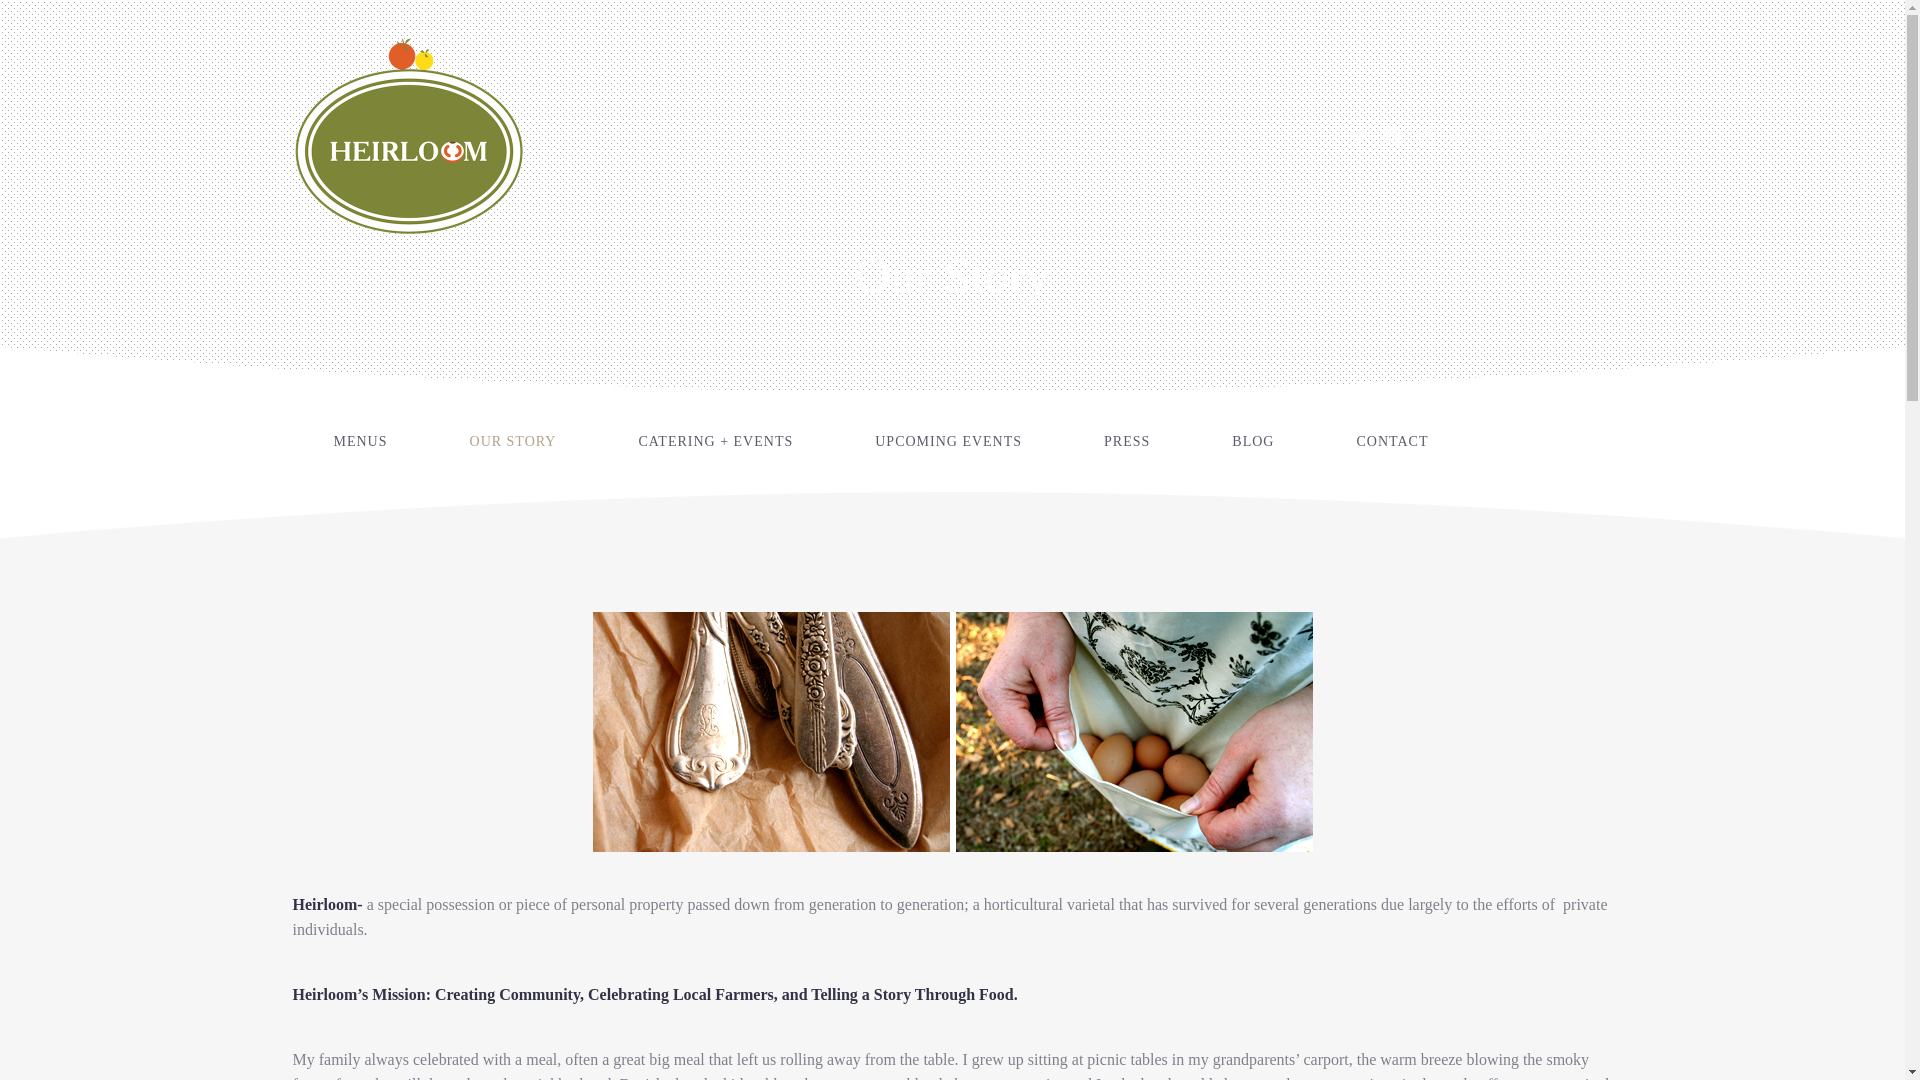 This screenshot has height=1080, width=1920. Describe the element at coordinates (1460, 136) in the screenshot. I see `TripAdvisor` at that location.